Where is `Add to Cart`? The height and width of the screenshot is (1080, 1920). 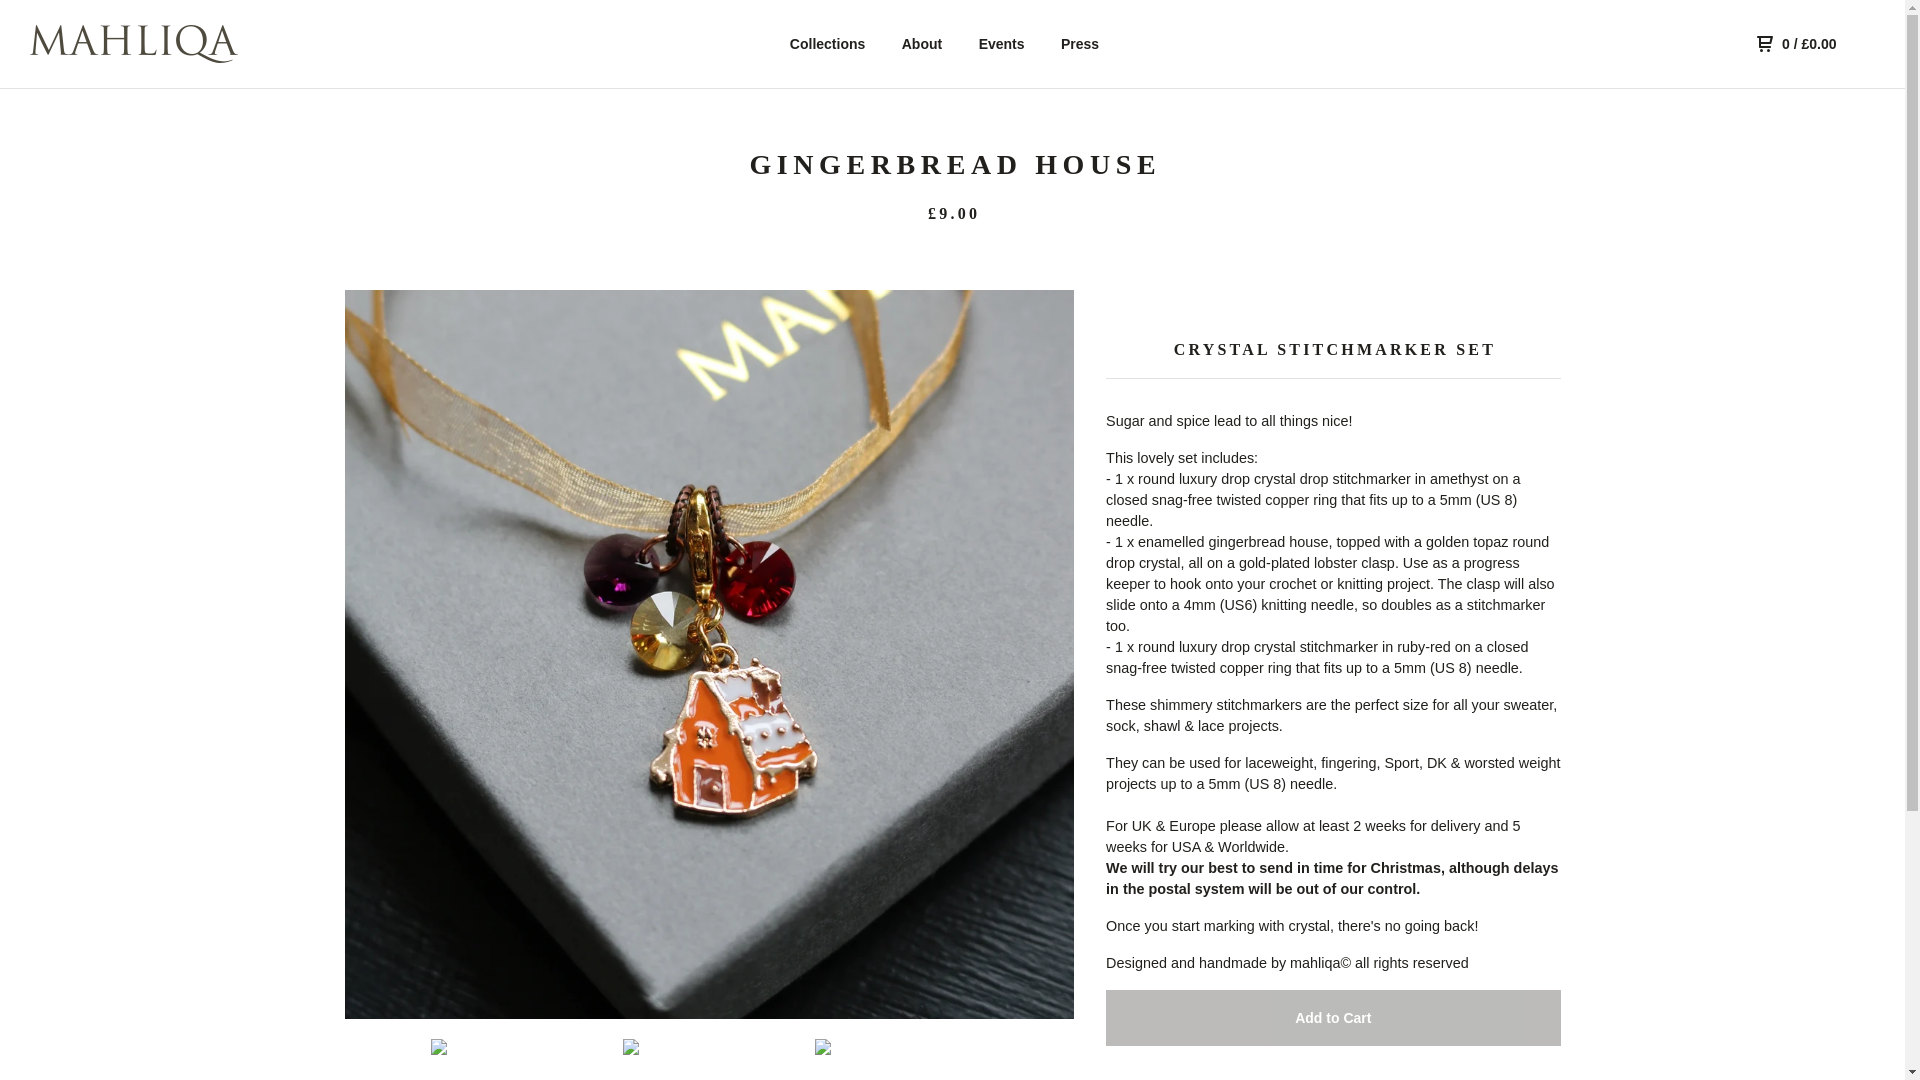 Add to Cart is located at coordinates (1332, 1018).